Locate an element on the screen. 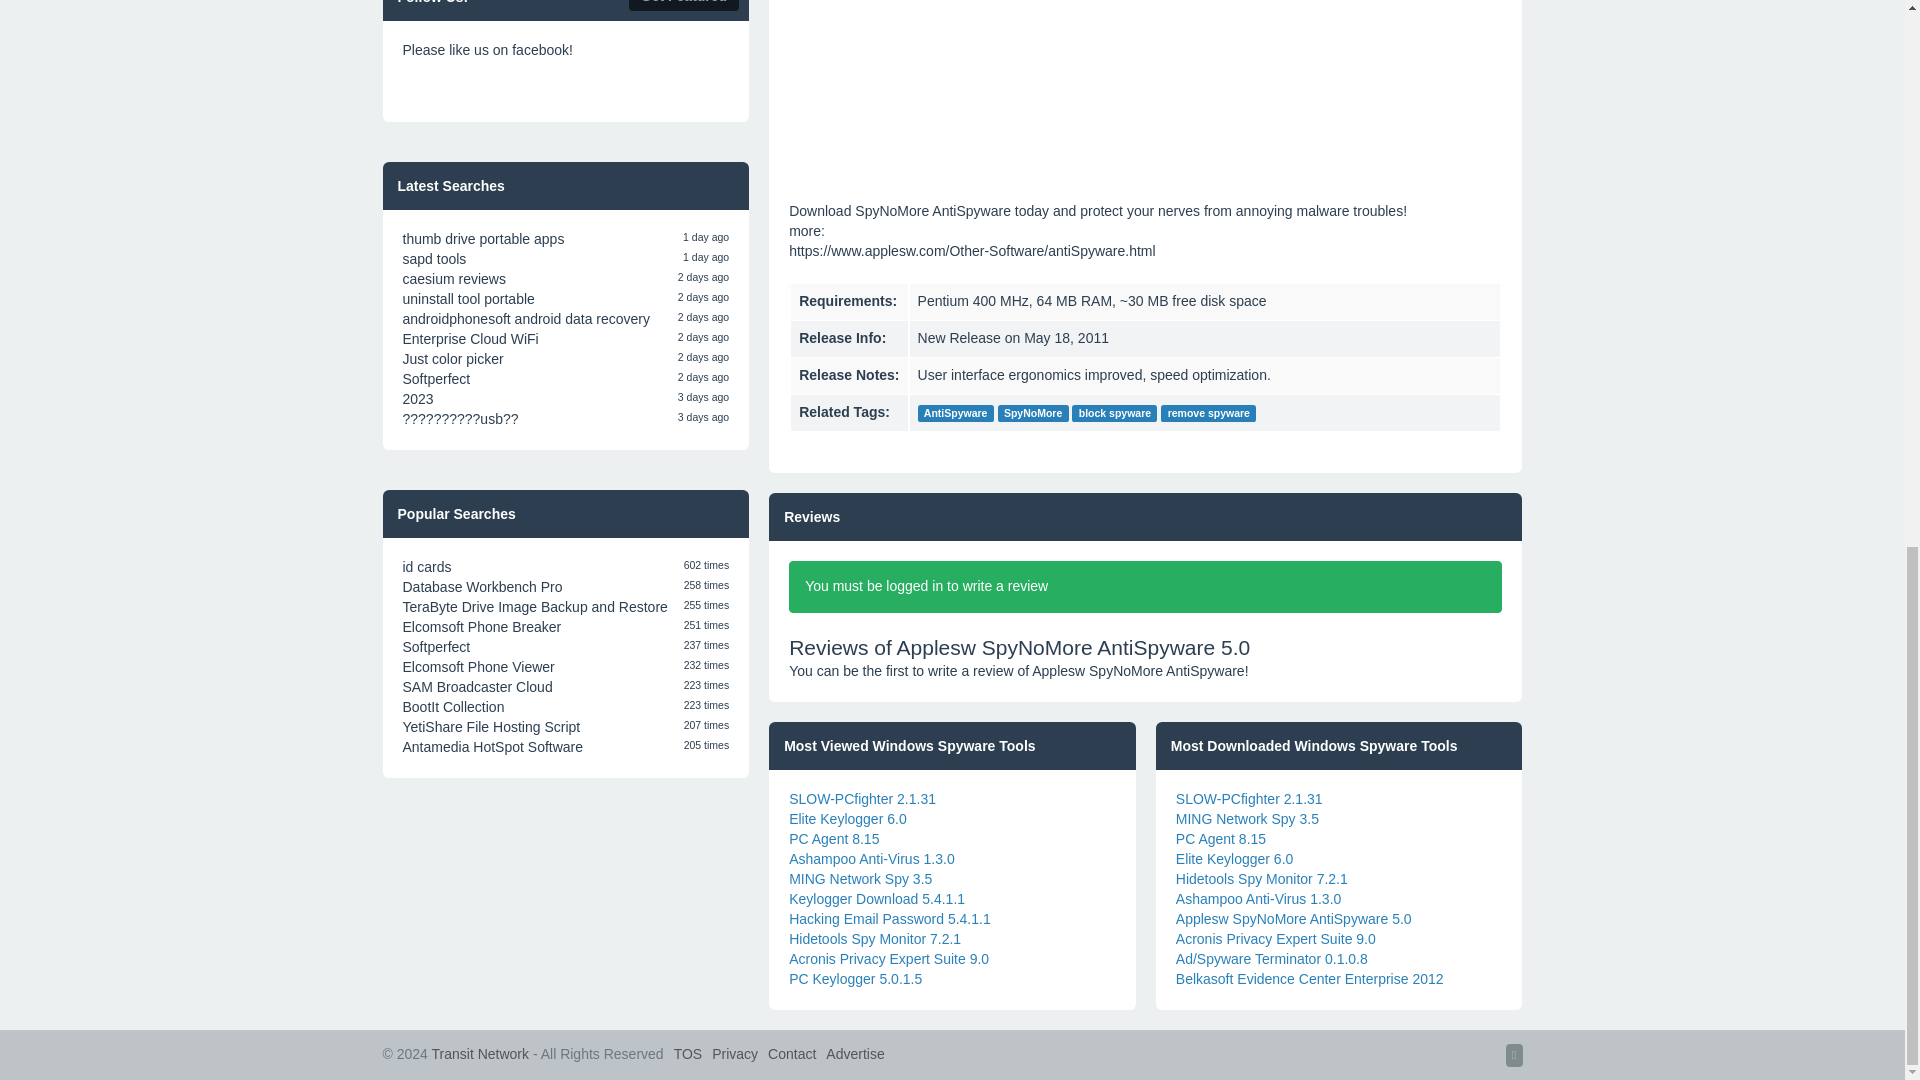 The width and height of the screenshot is (1920, 1080). PC Agent 8.15 is located at coordinates (834, 838).